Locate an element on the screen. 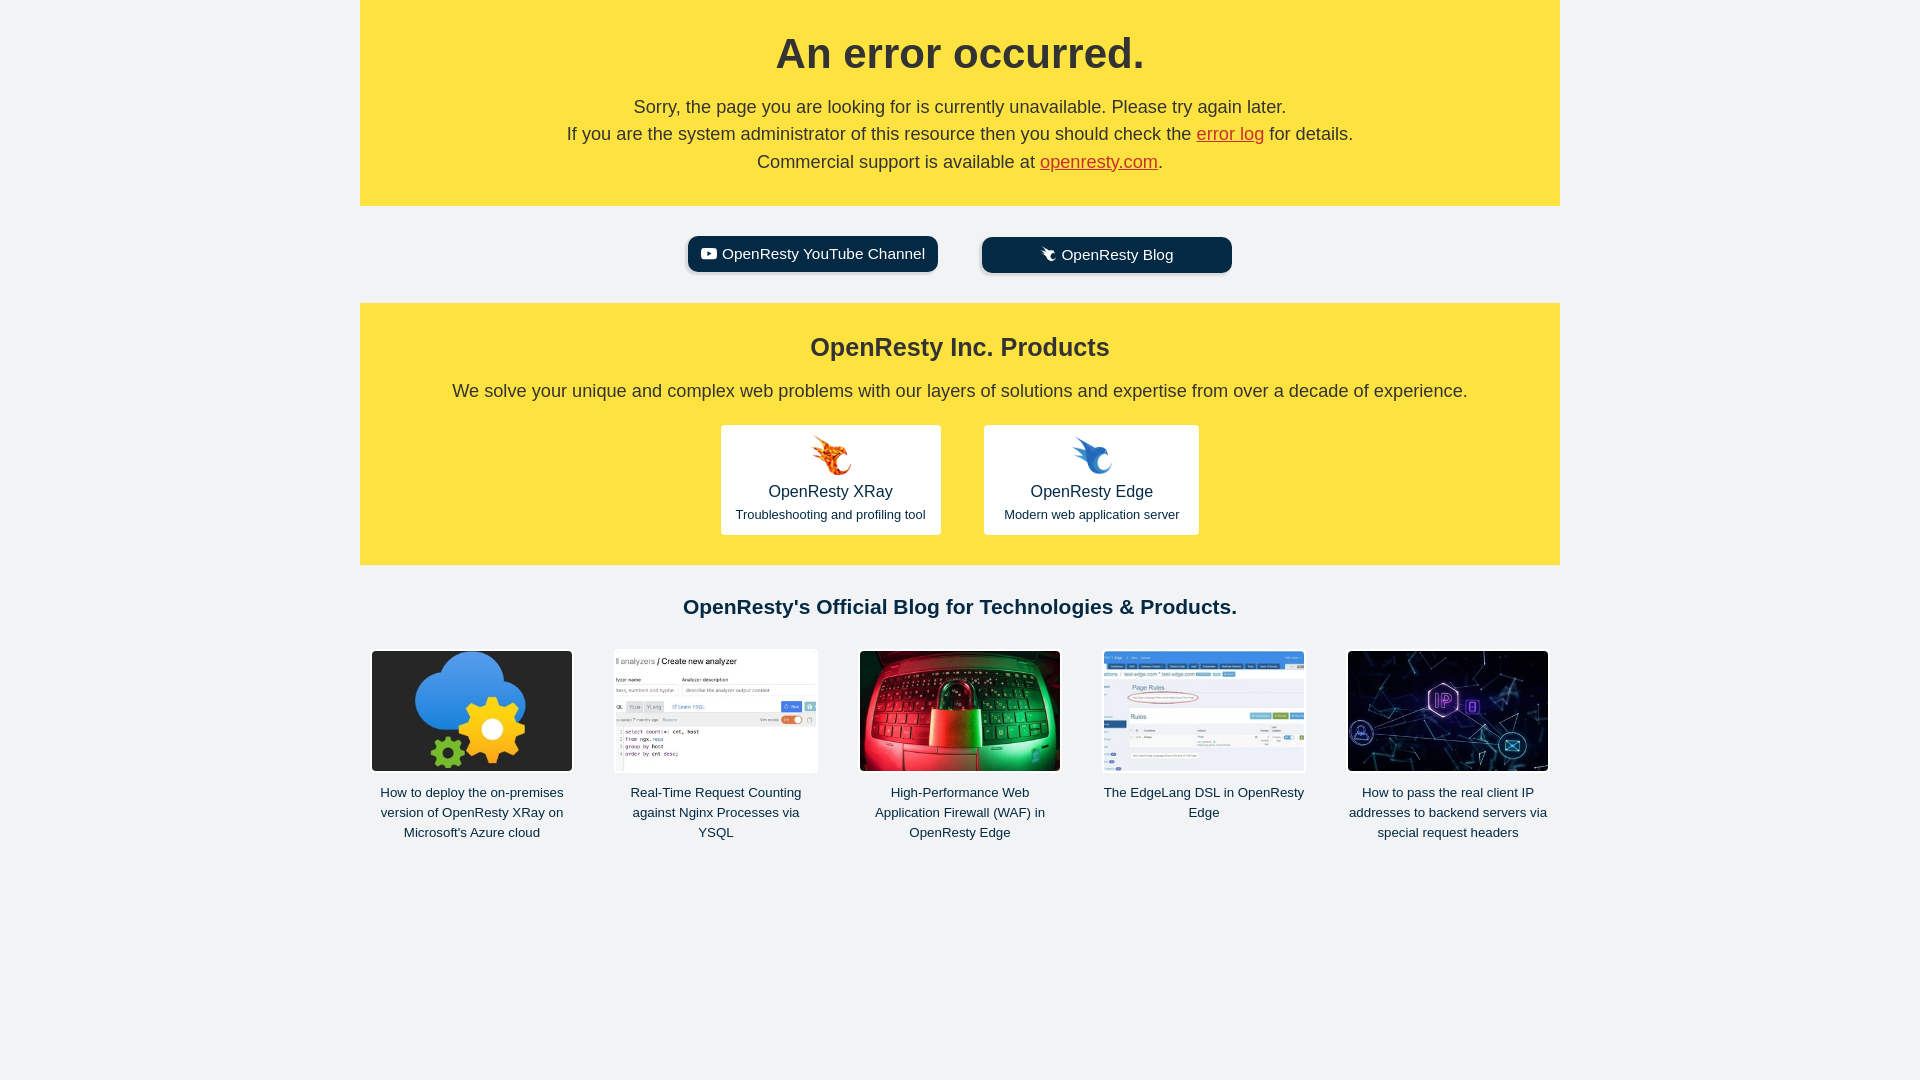 Image resolution: width=1920 pixels, height=1080 pixels. error log is located at coordinates (1230, 134).